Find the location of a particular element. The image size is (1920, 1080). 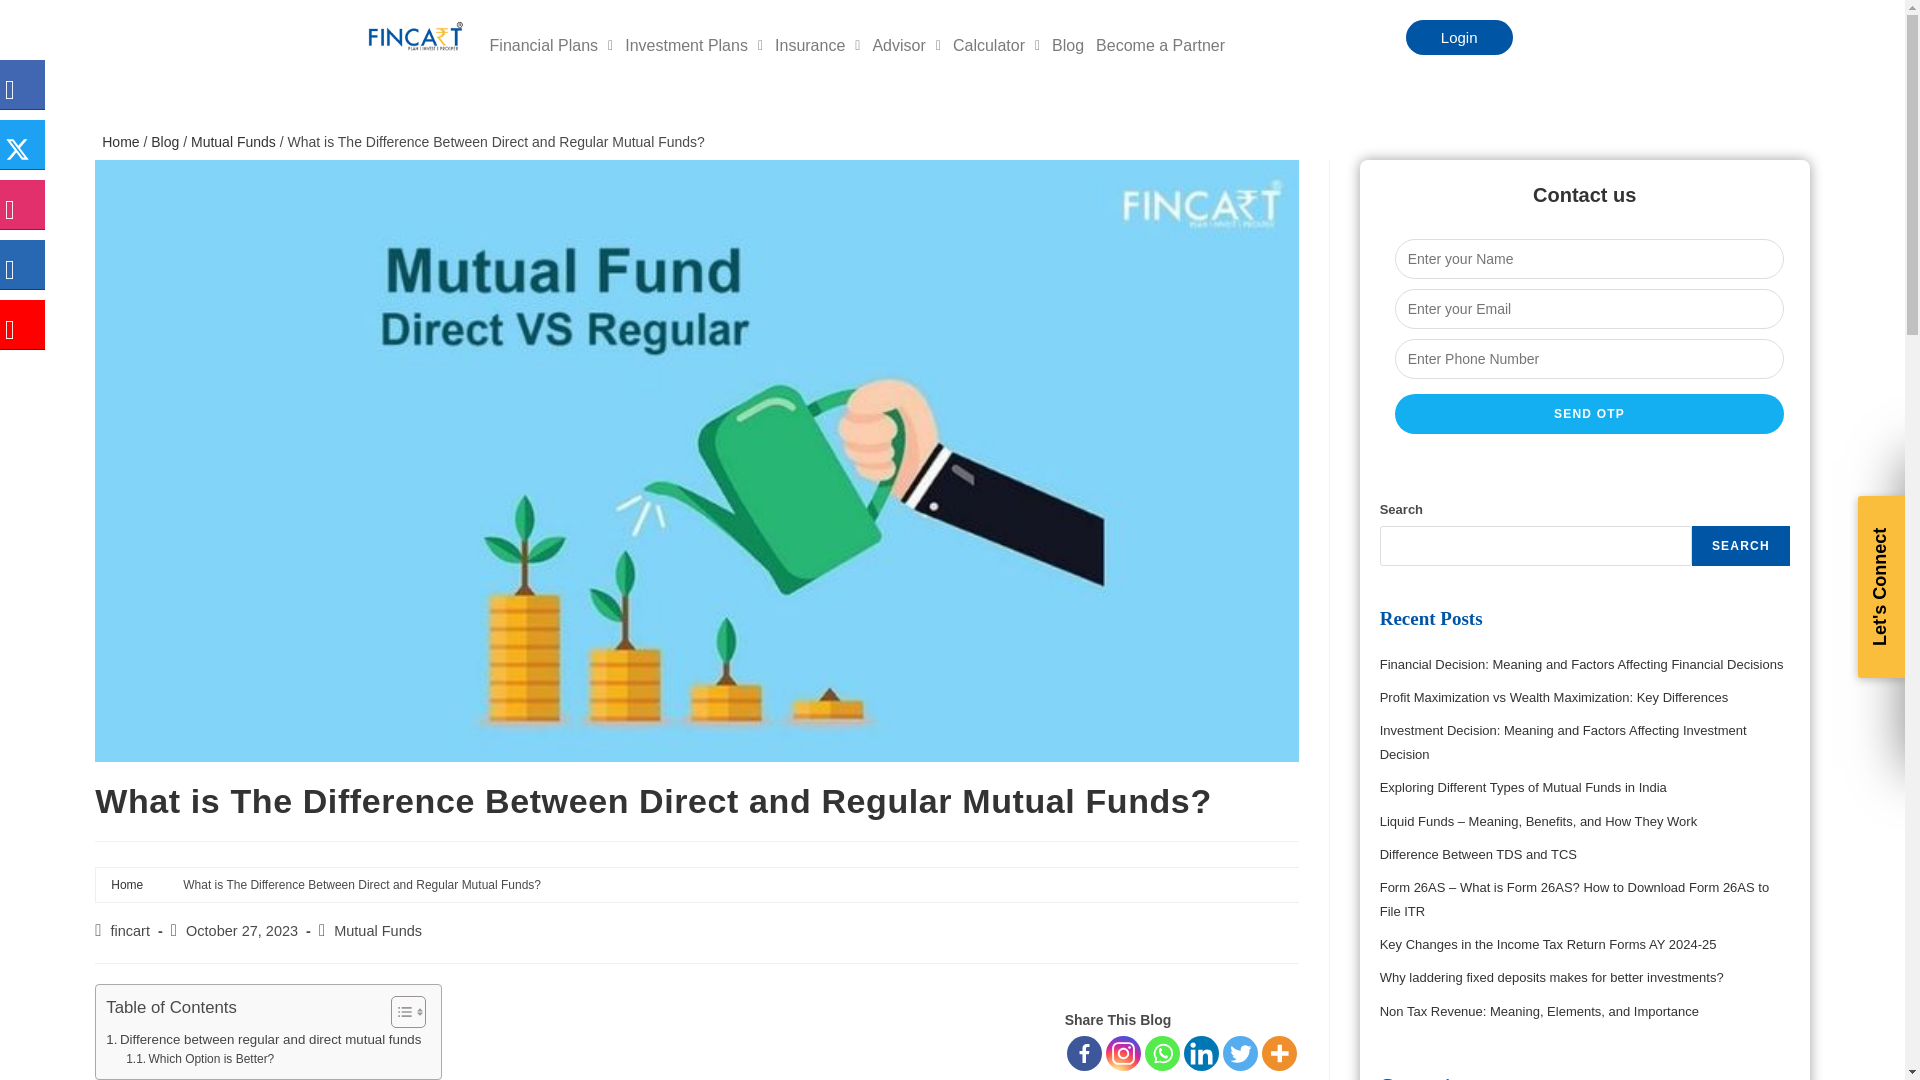

Instagram is located at coordinates (1122, 1053).